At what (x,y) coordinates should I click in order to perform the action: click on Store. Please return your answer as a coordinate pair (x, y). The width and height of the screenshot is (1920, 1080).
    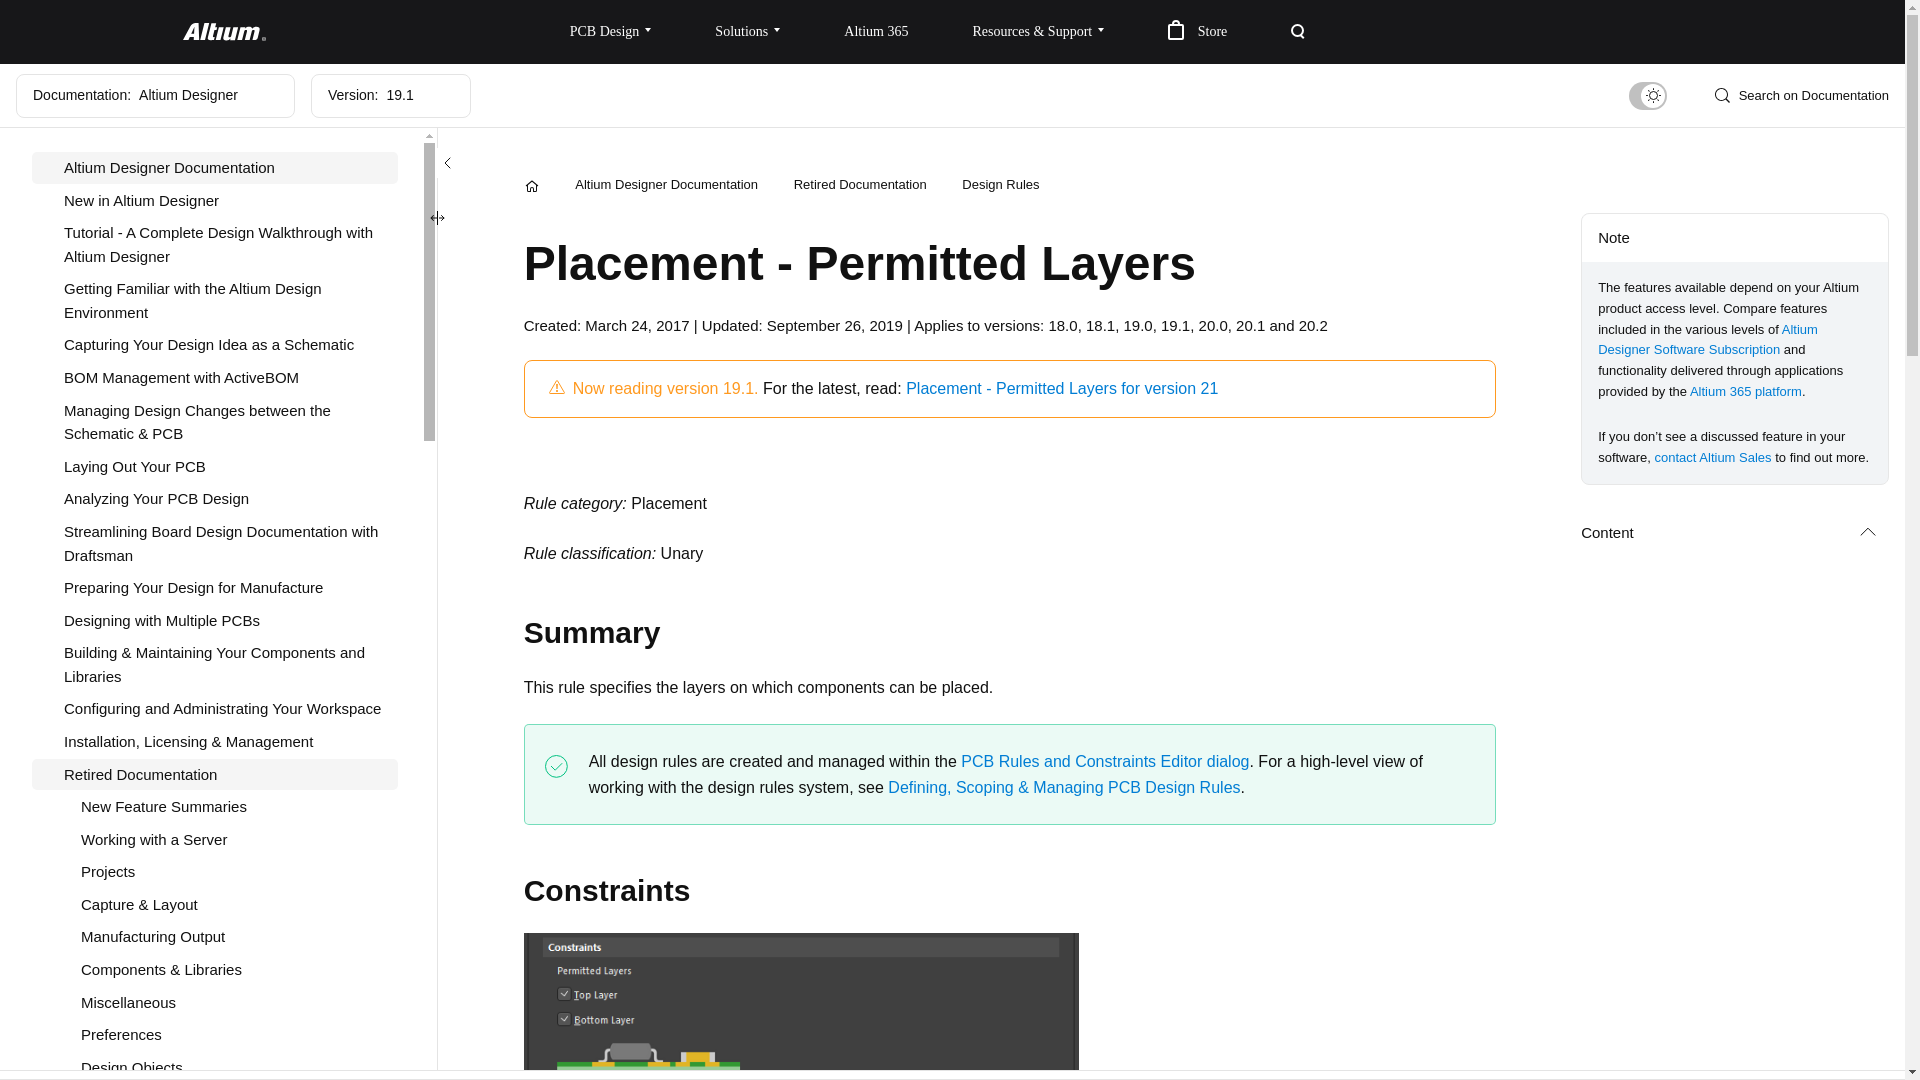
    Looking at the image, I should click on (1198, 32).